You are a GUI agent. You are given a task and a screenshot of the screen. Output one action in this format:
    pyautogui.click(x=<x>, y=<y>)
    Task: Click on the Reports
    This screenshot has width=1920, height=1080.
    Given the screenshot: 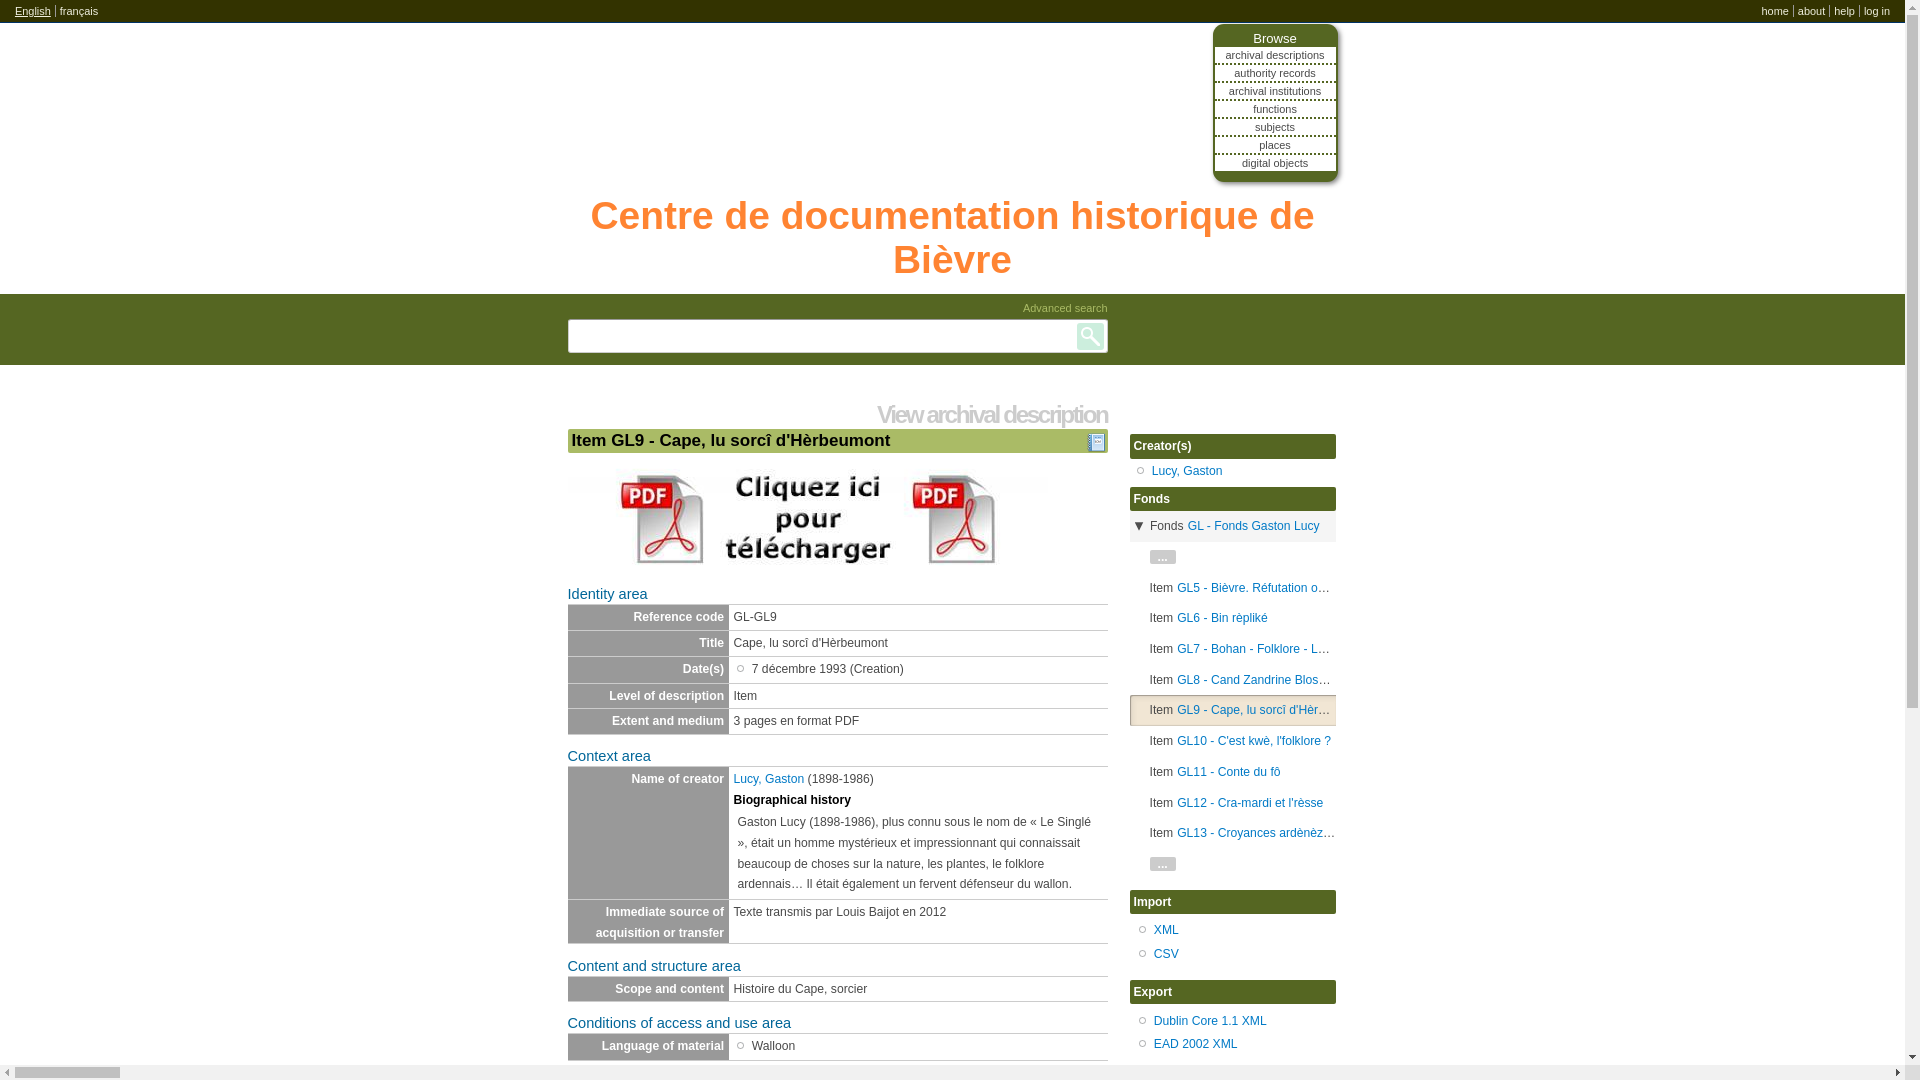 What is the action you would take?
    pyautogui.click(x=1096, y=448)
    